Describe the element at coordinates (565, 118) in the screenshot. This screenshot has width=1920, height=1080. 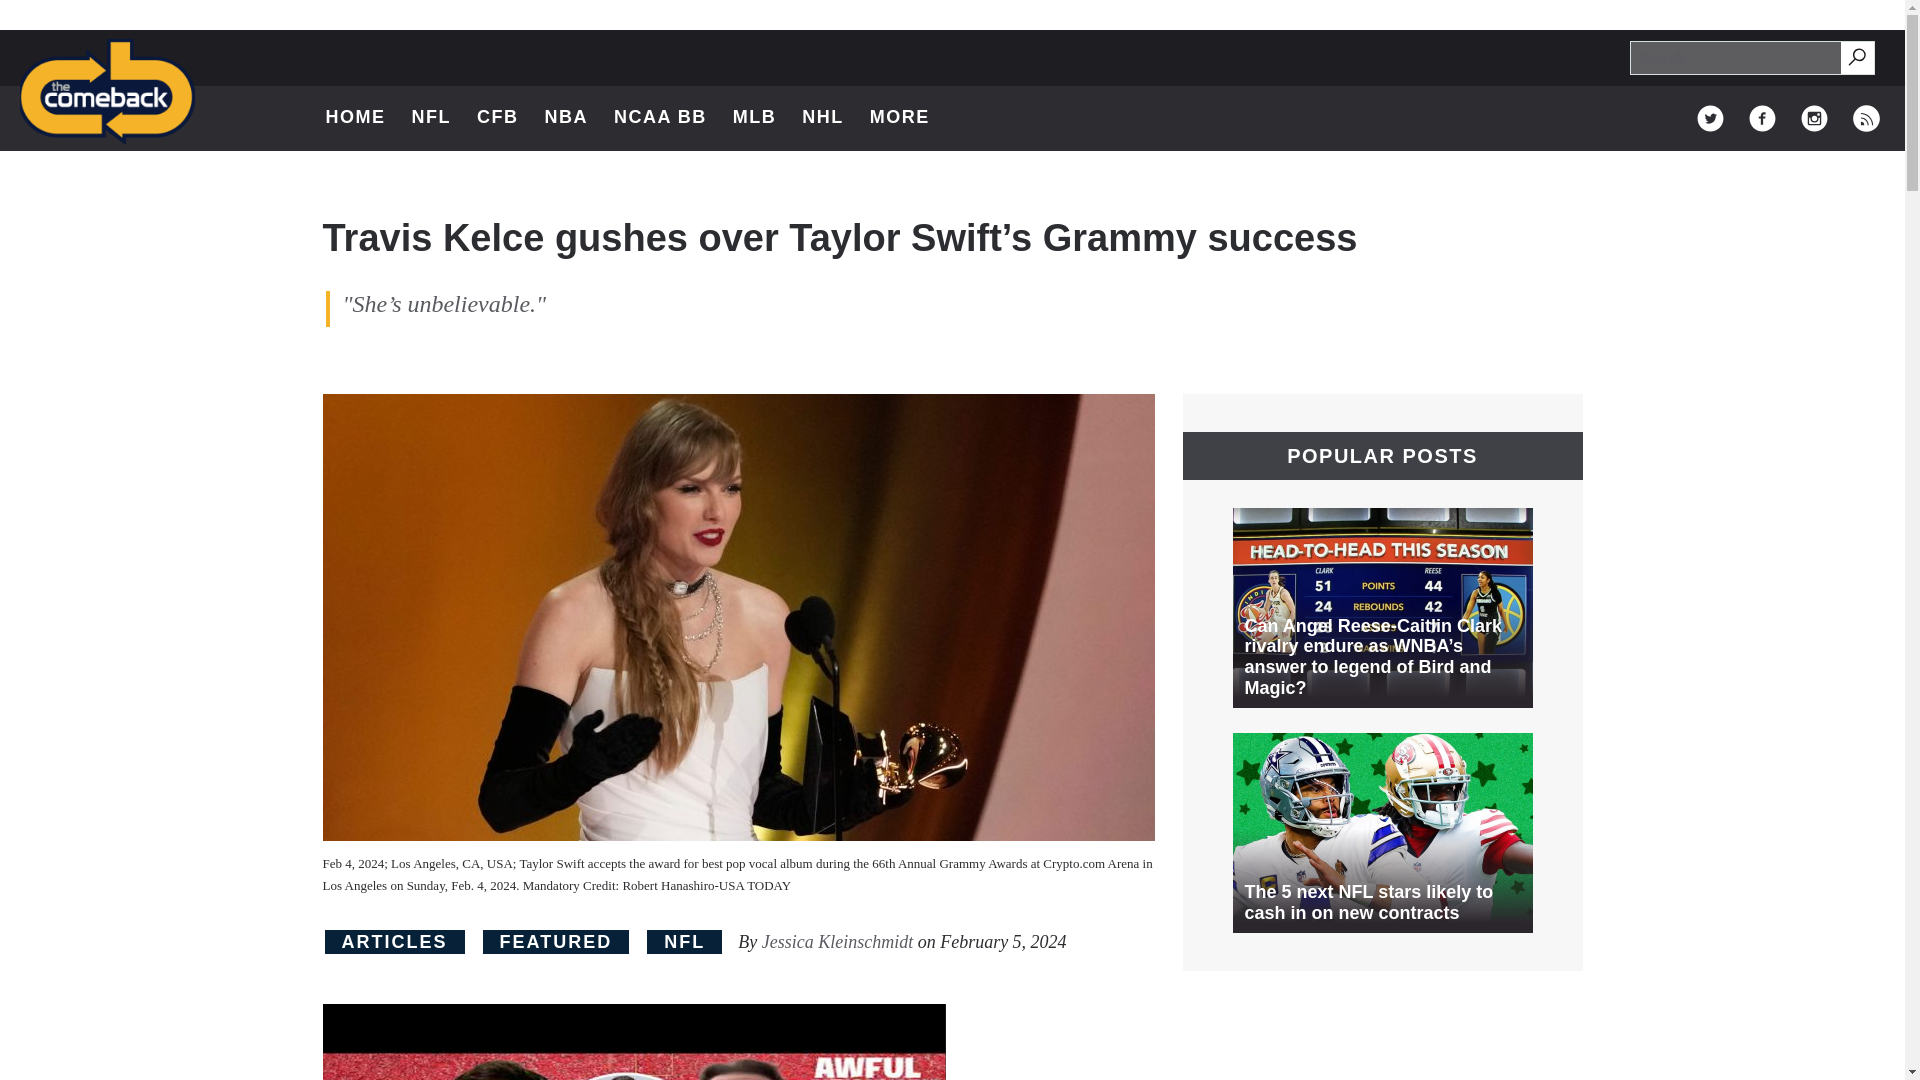
I see `NBA` at that location.